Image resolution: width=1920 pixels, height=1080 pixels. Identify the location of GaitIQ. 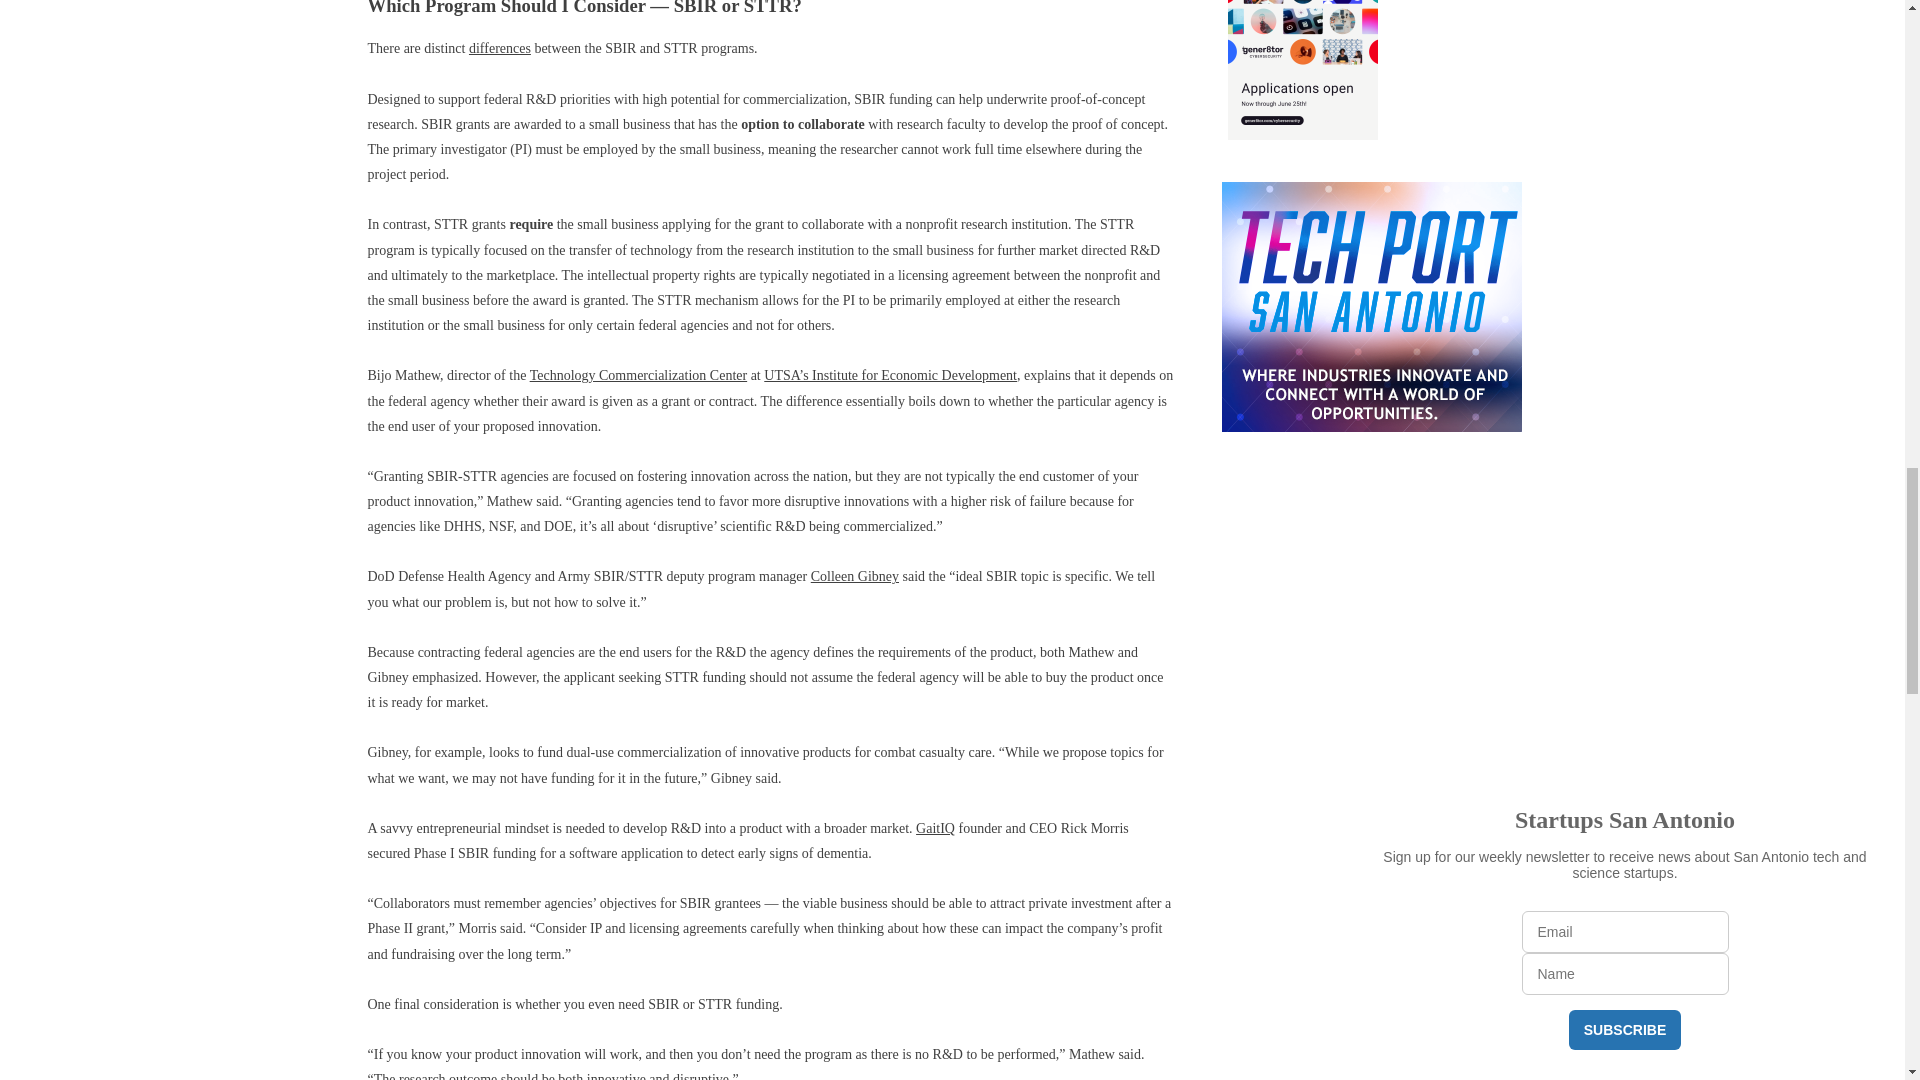
(934, 828).